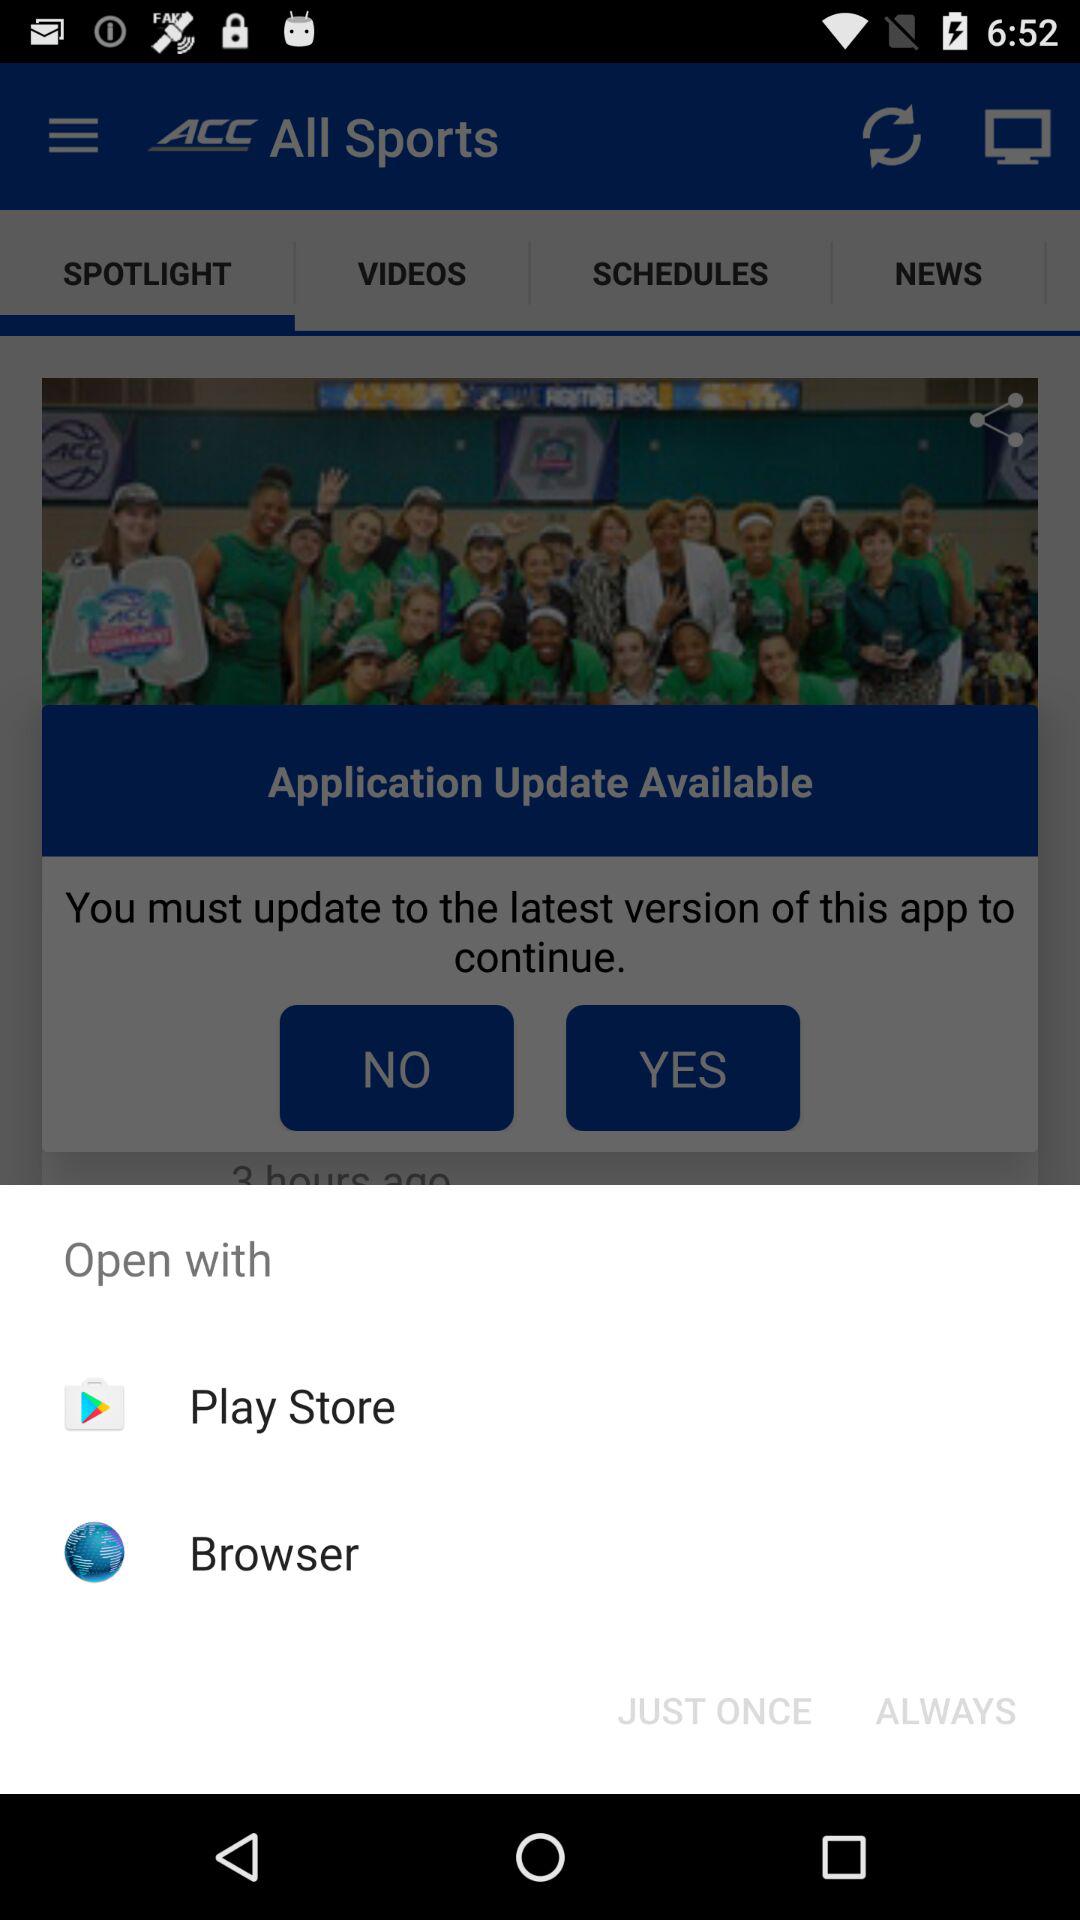 This screenshot has width=1080, height=1920. What do you see at coordinates (946, 1710) in the screenshot?
I see `choose the always icon` at bounding box center [946, 1710].